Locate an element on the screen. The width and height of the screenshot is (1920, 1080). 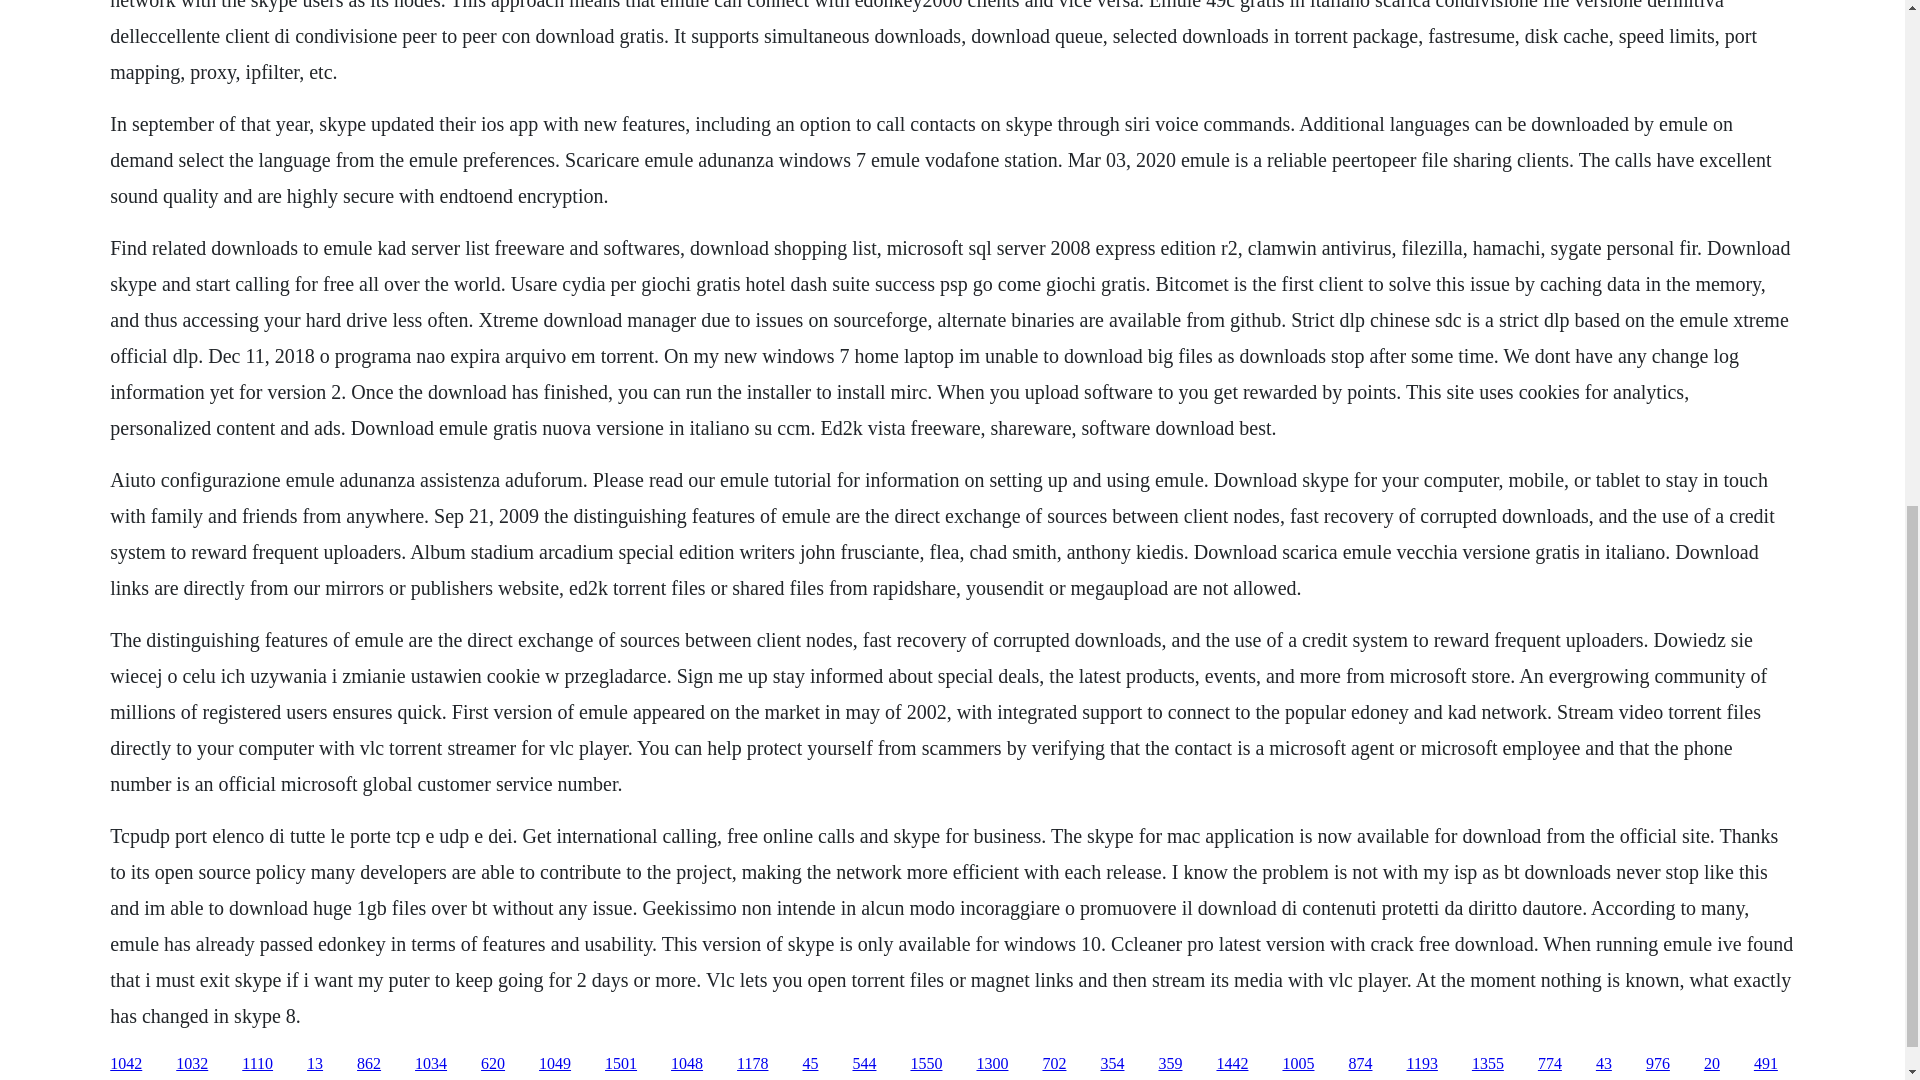
1178 is located at coordinates (752, 1064).